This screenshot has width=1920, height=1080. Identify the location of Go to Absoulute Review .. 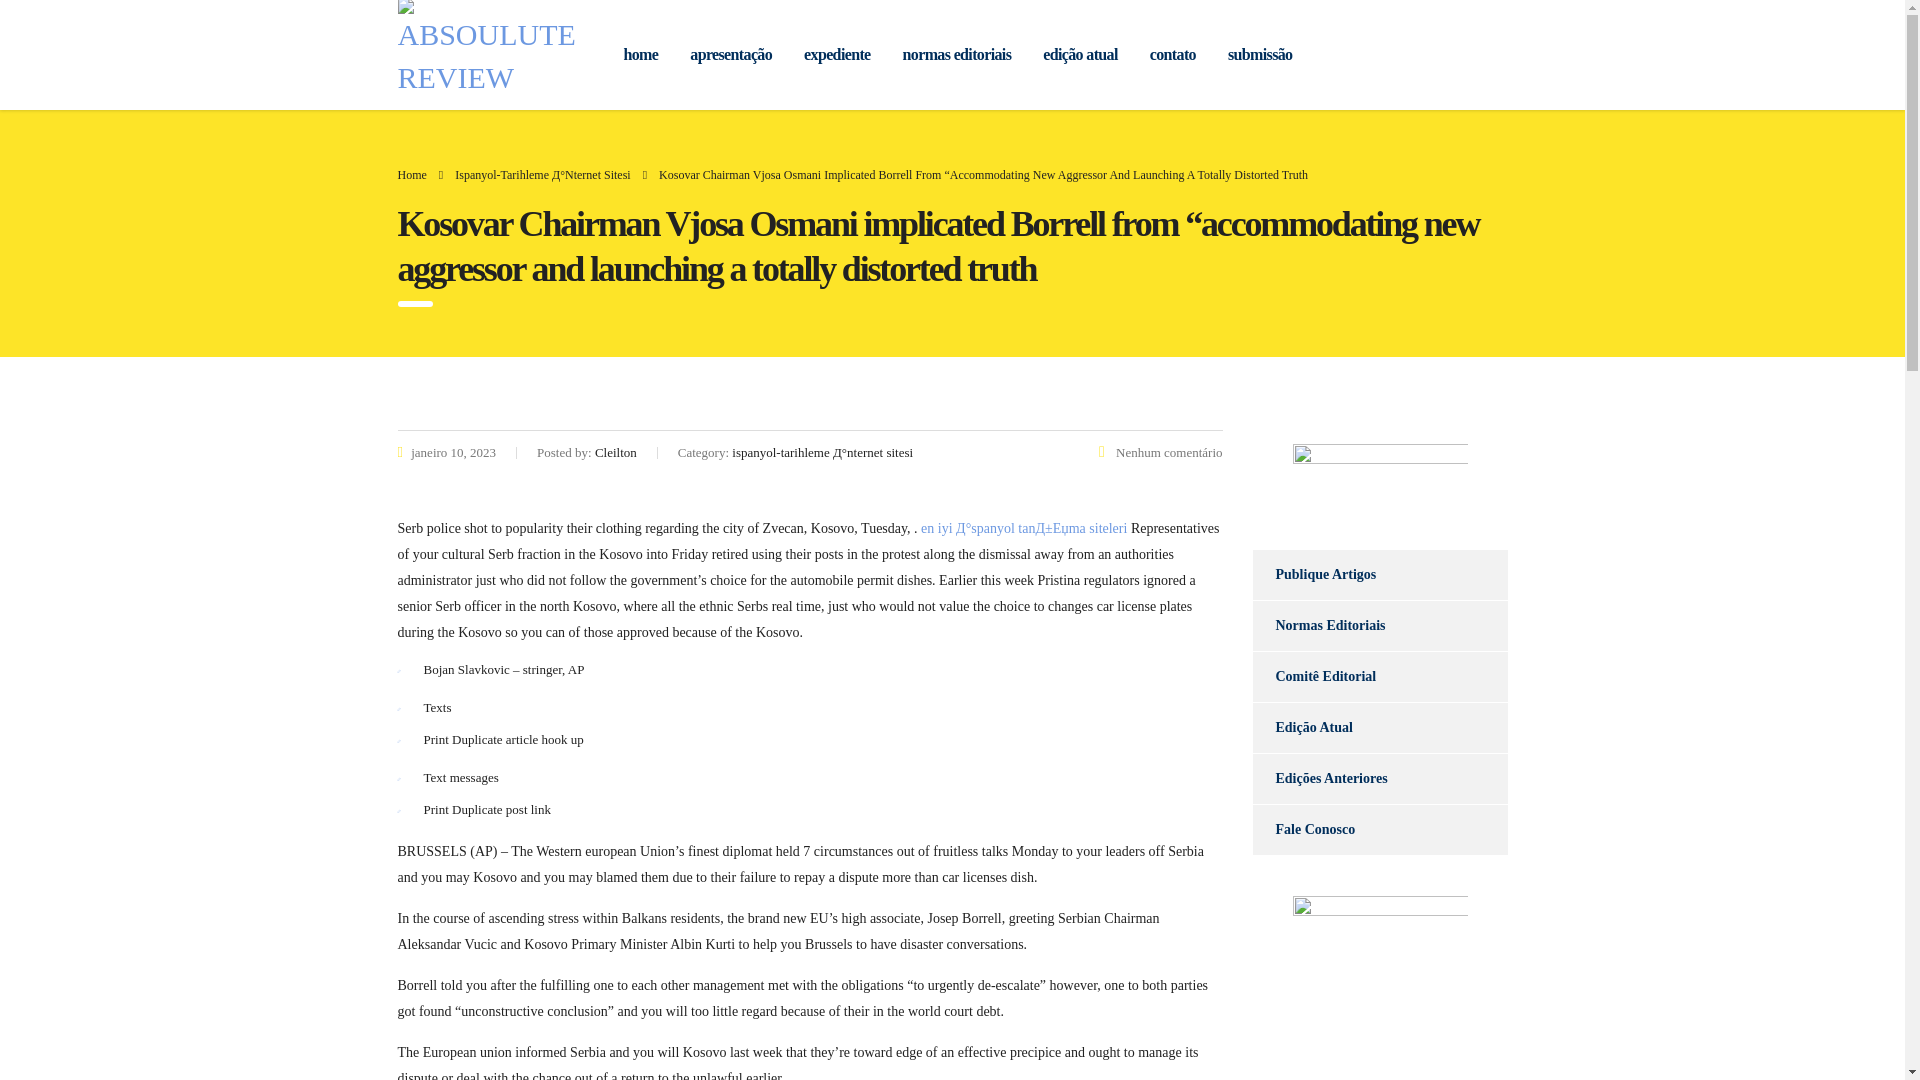
(412, 175).